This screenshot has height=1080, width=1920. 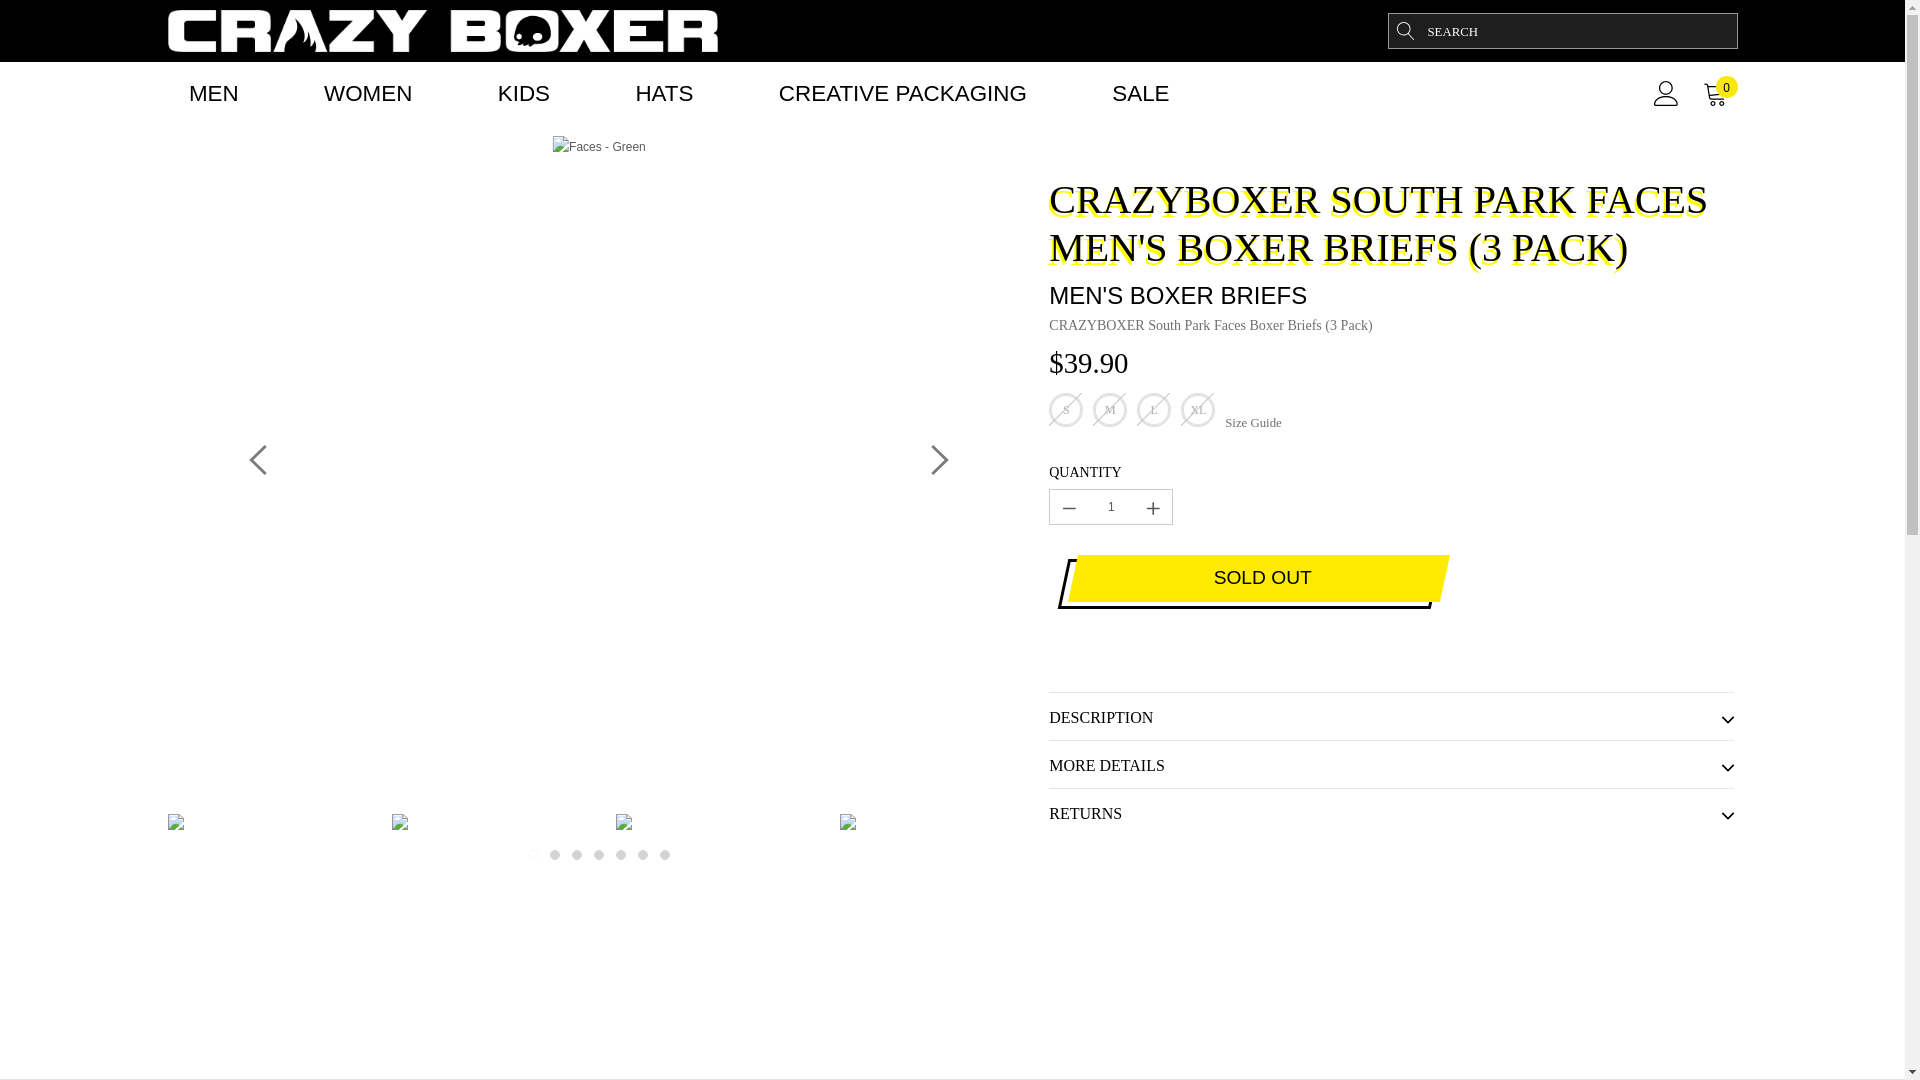 What do you see at coordinates (1110, 506) in the screenshot?
I see `1` at bounding box center [1110, 506].